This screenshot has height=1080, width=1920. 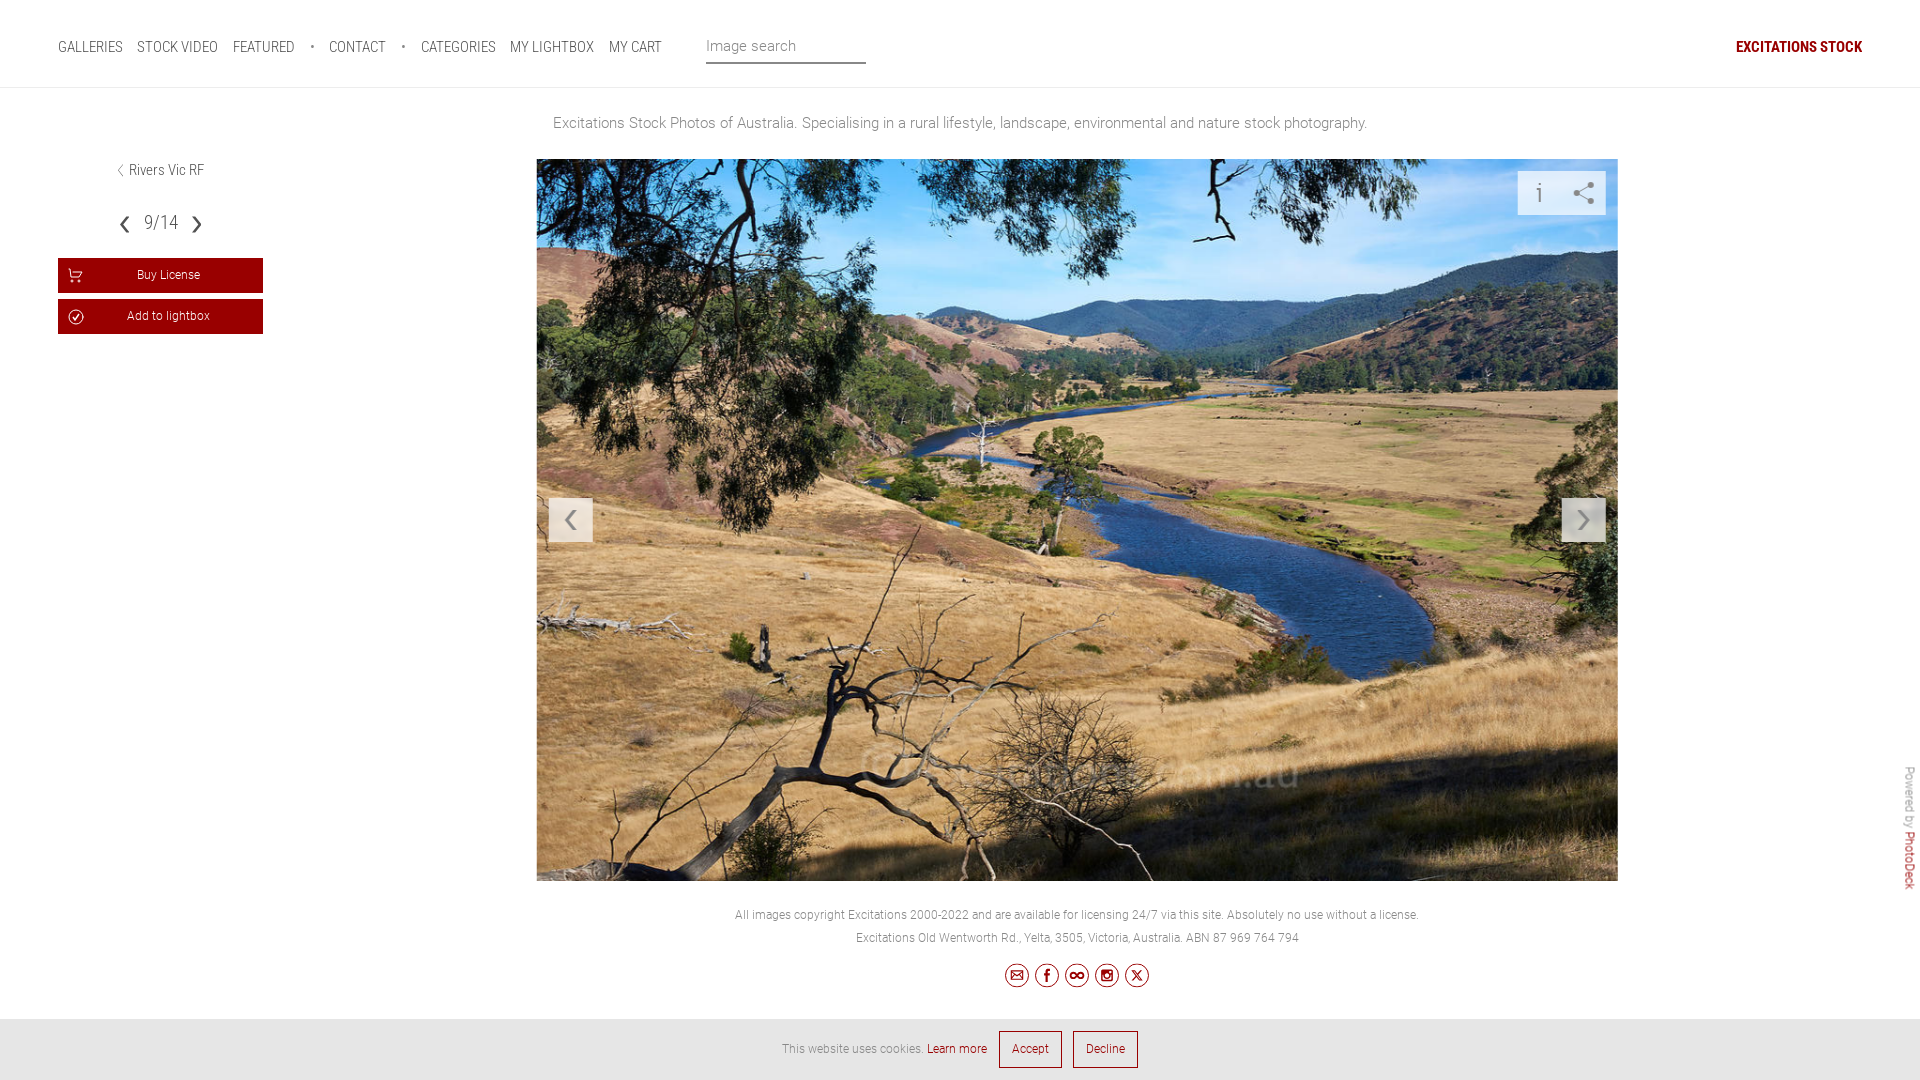 I want to click on MY LIGHTBOX, so click(x=552, y=47).